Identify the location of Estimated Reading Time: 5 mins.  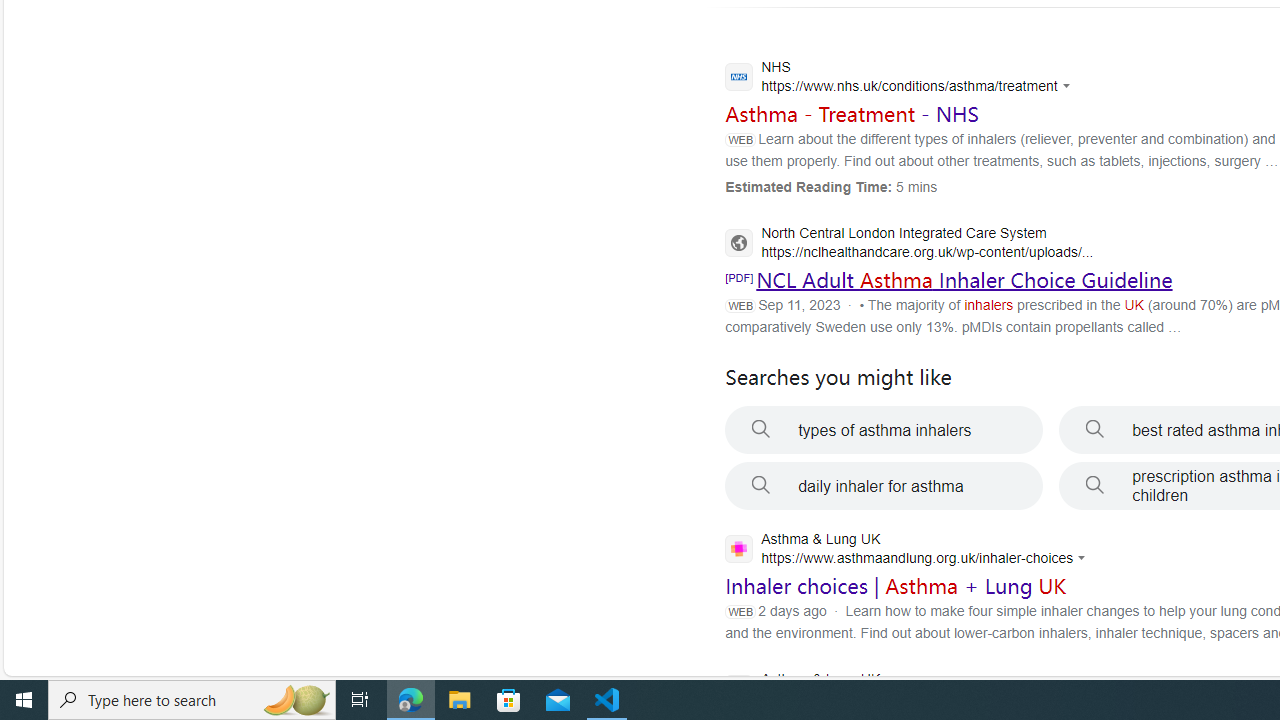
(831, 186).